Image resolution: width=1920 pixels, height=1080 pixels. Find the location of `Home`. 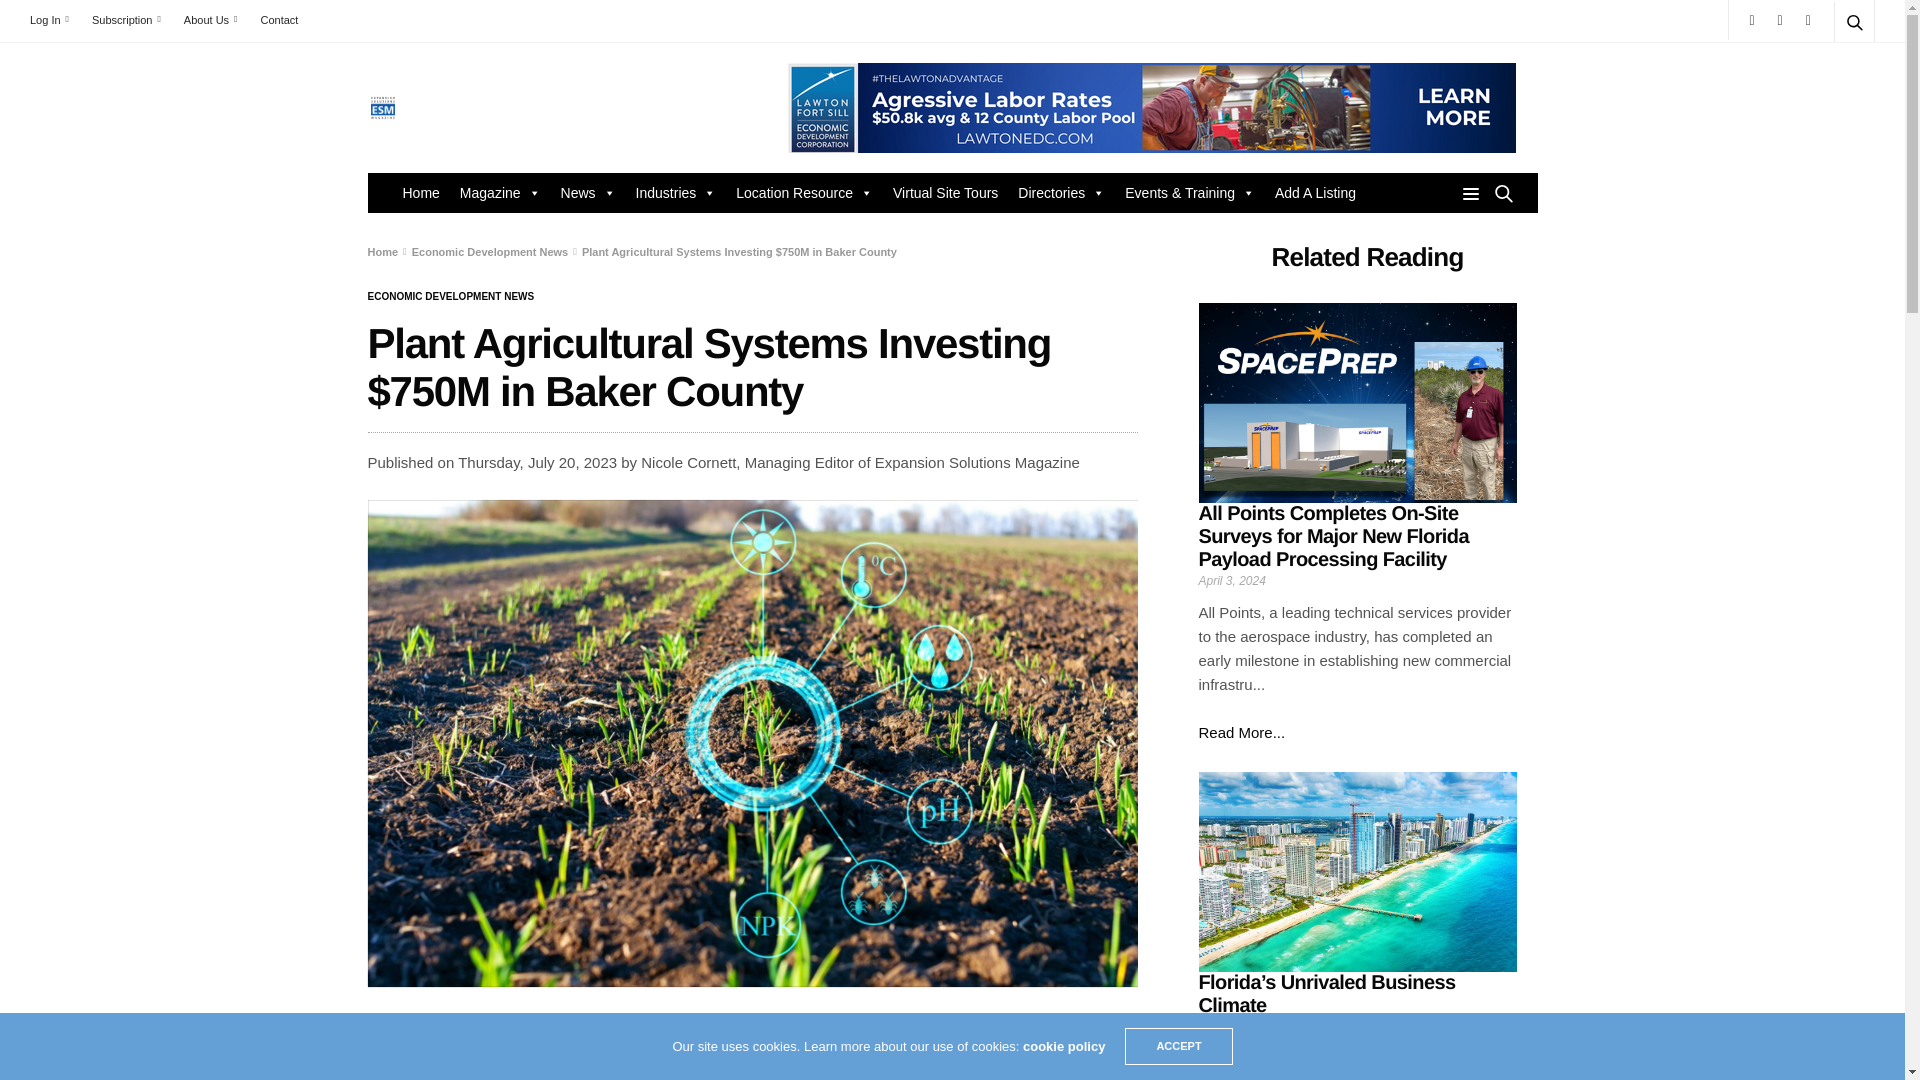

Home is located at coordinates (420, 192).